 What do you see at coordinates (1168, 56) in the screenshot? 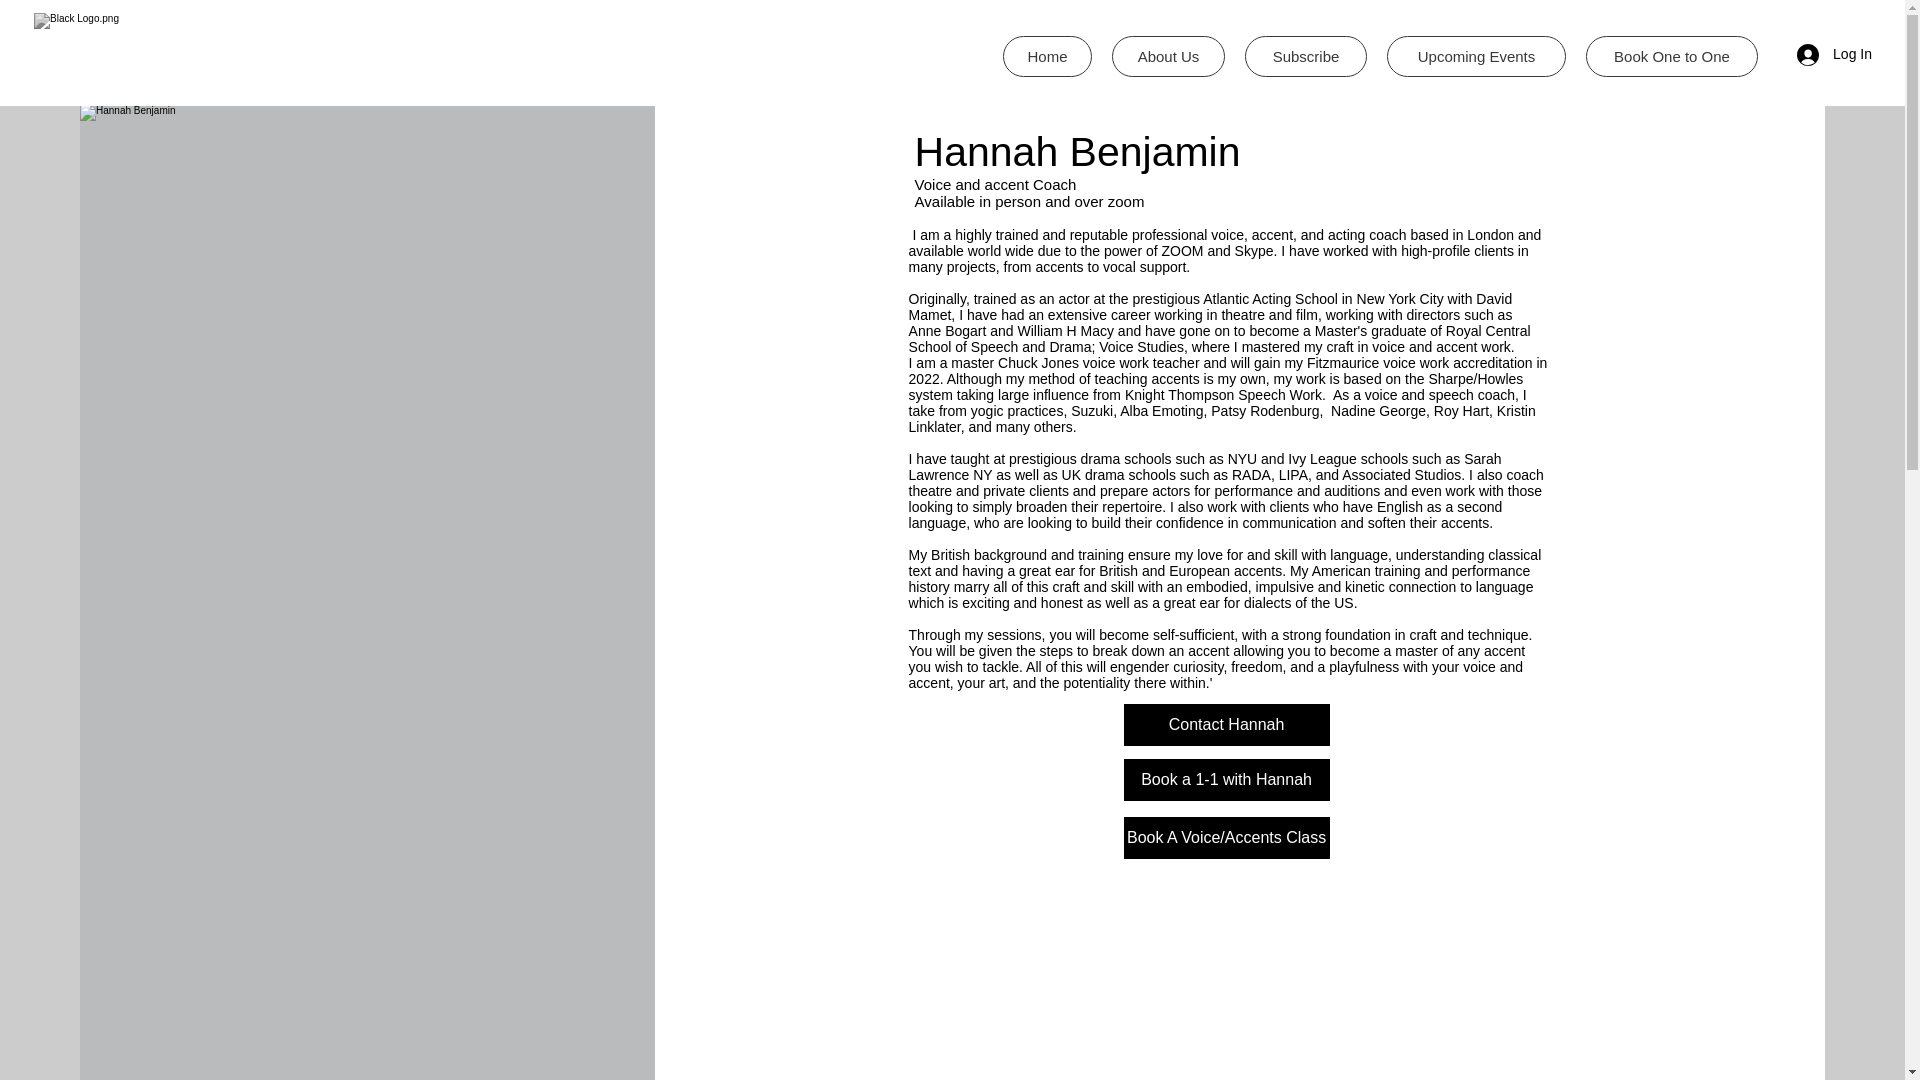
I see `About Us` at bounding box center [1168, 56].